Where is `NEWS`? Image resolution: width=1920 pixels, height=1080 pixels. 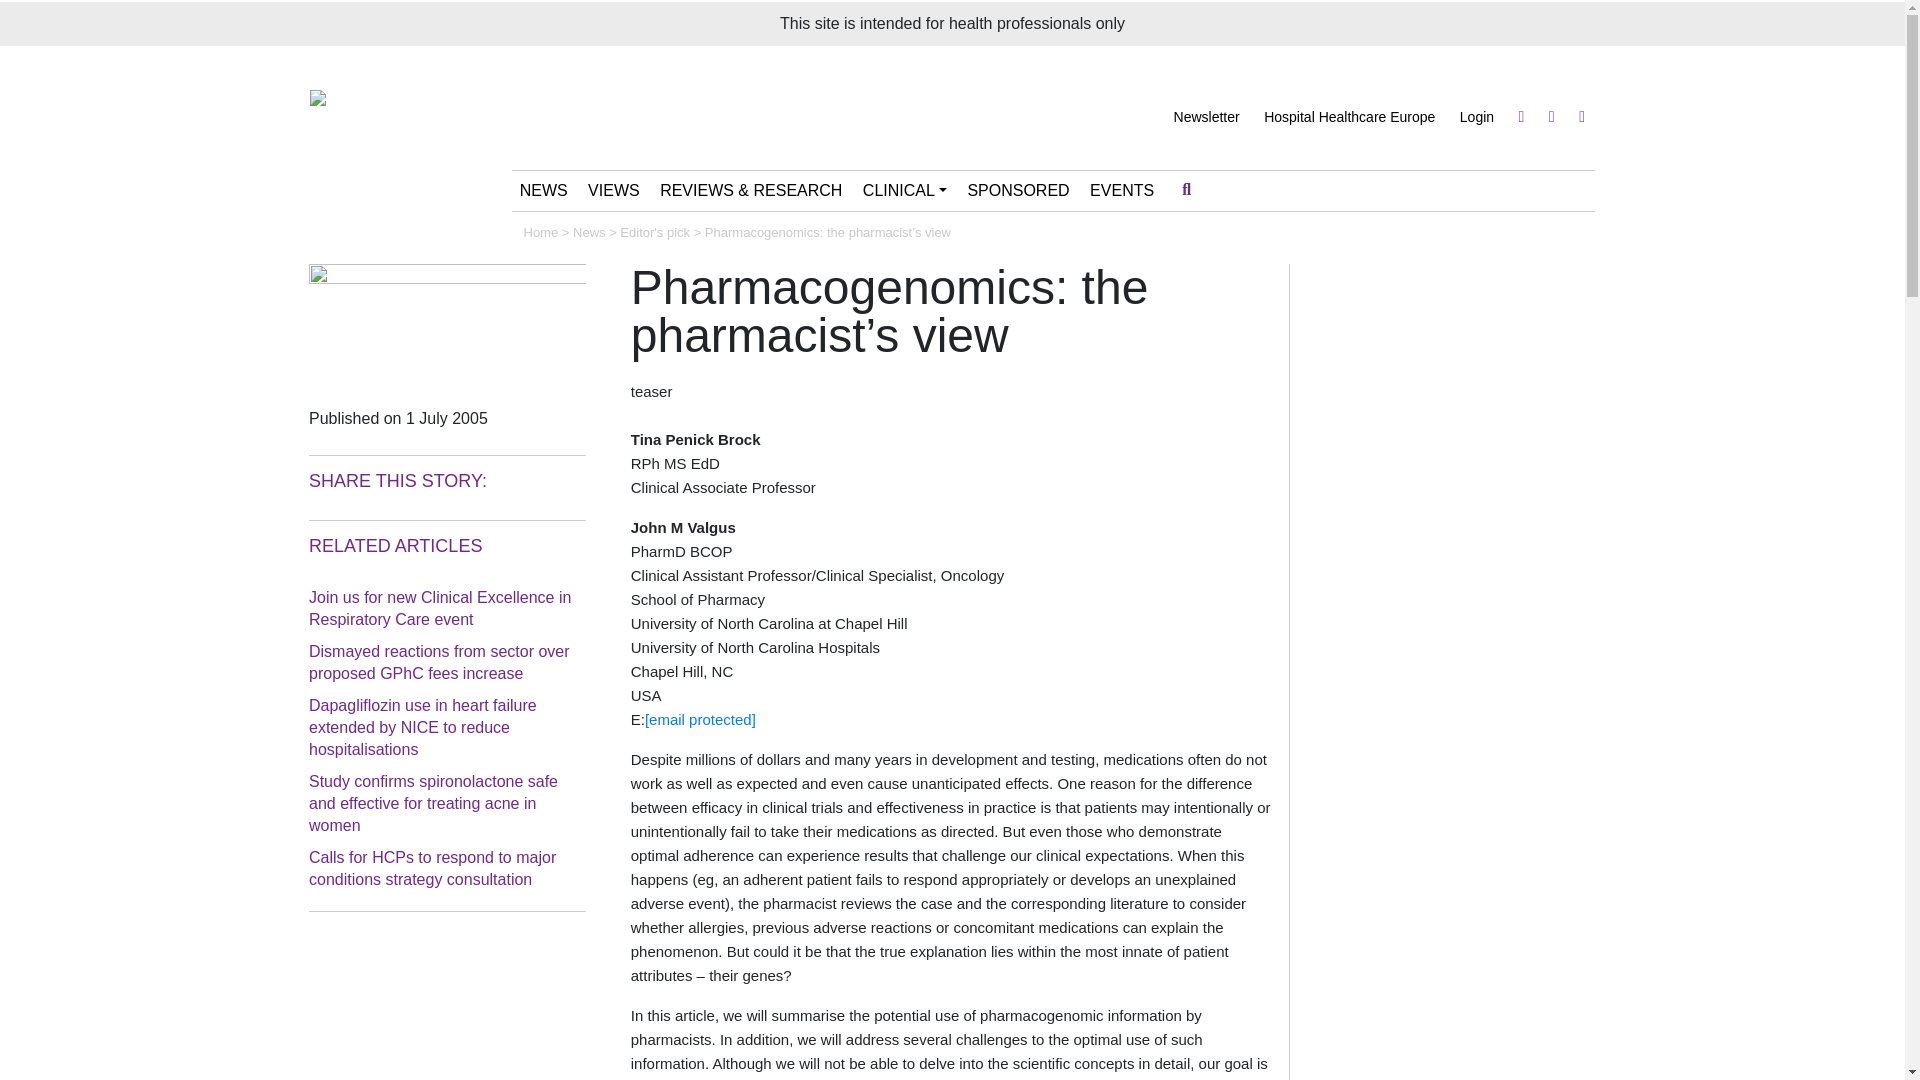 NEWS is located at coordinates (544, 190).